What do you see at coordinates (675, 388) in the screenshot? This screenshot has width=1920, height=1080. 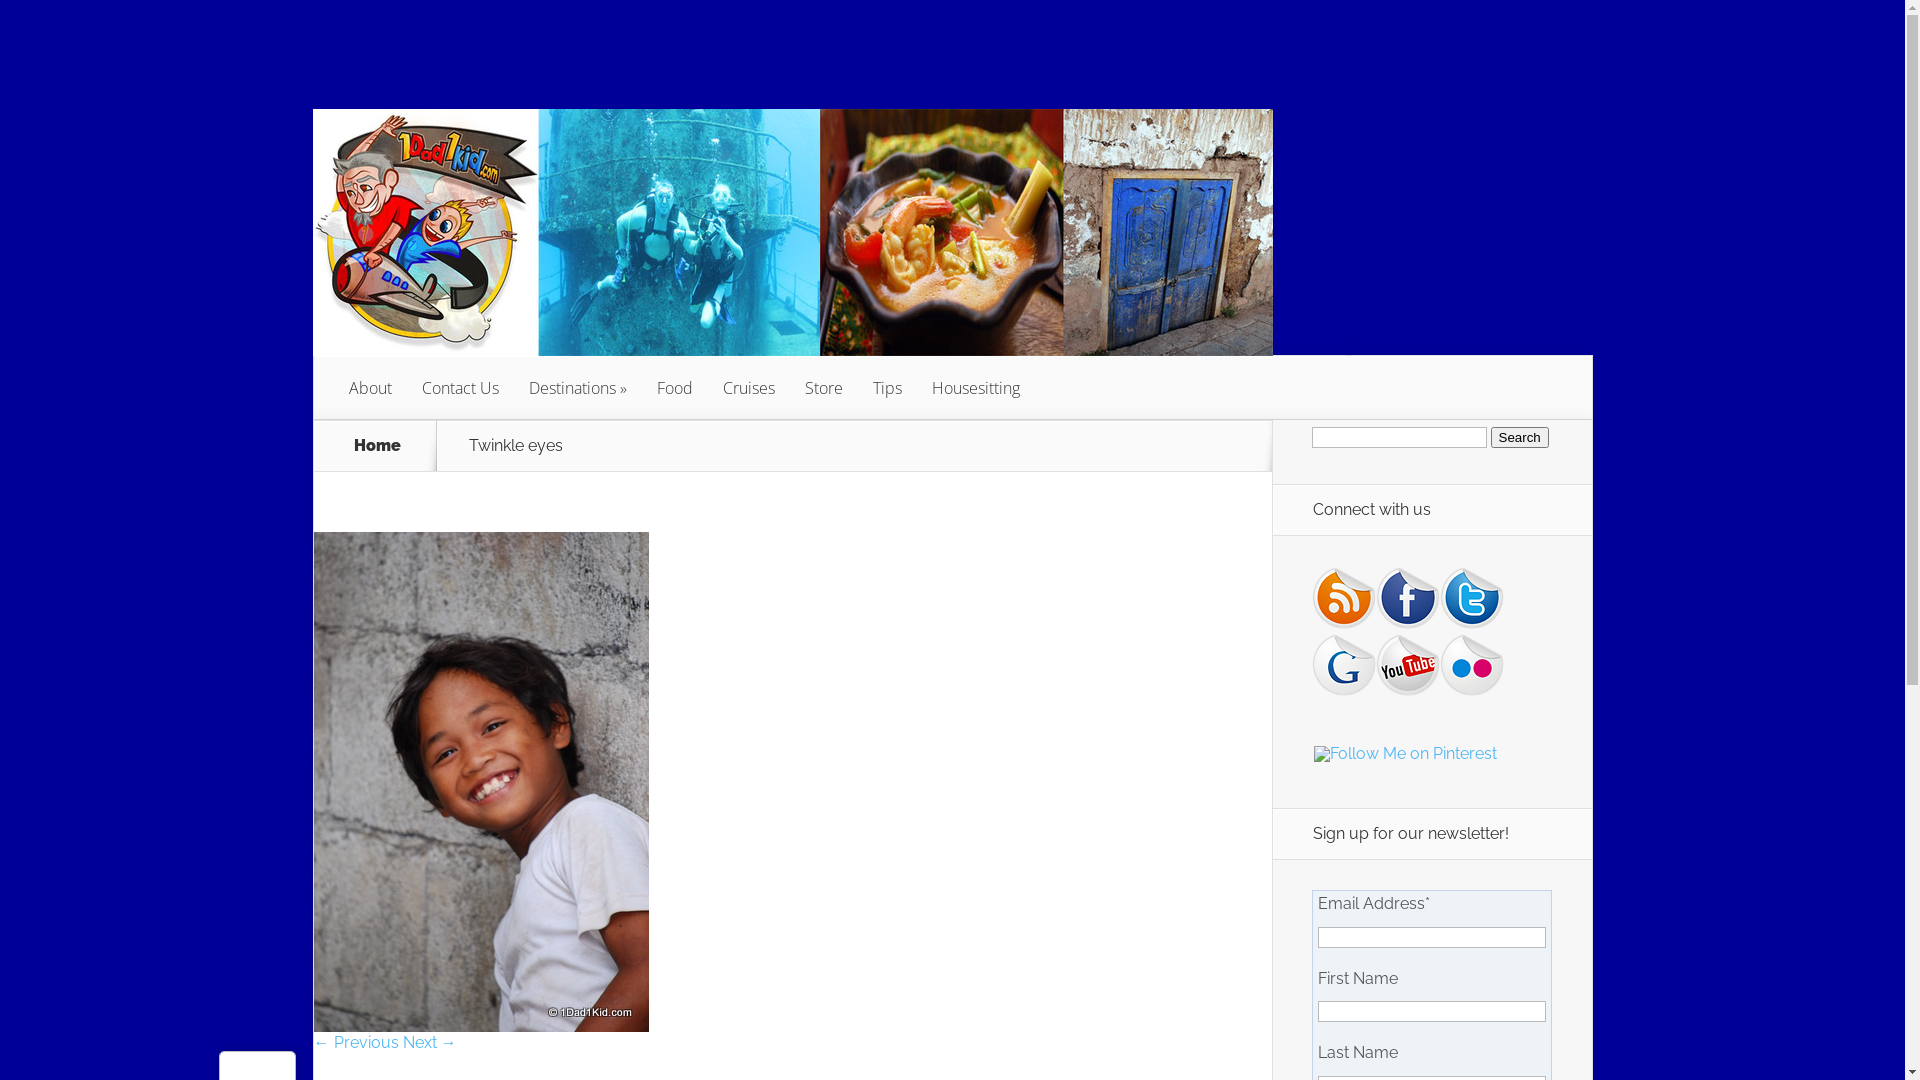 I see `Food` at bounding box center [675, 388].